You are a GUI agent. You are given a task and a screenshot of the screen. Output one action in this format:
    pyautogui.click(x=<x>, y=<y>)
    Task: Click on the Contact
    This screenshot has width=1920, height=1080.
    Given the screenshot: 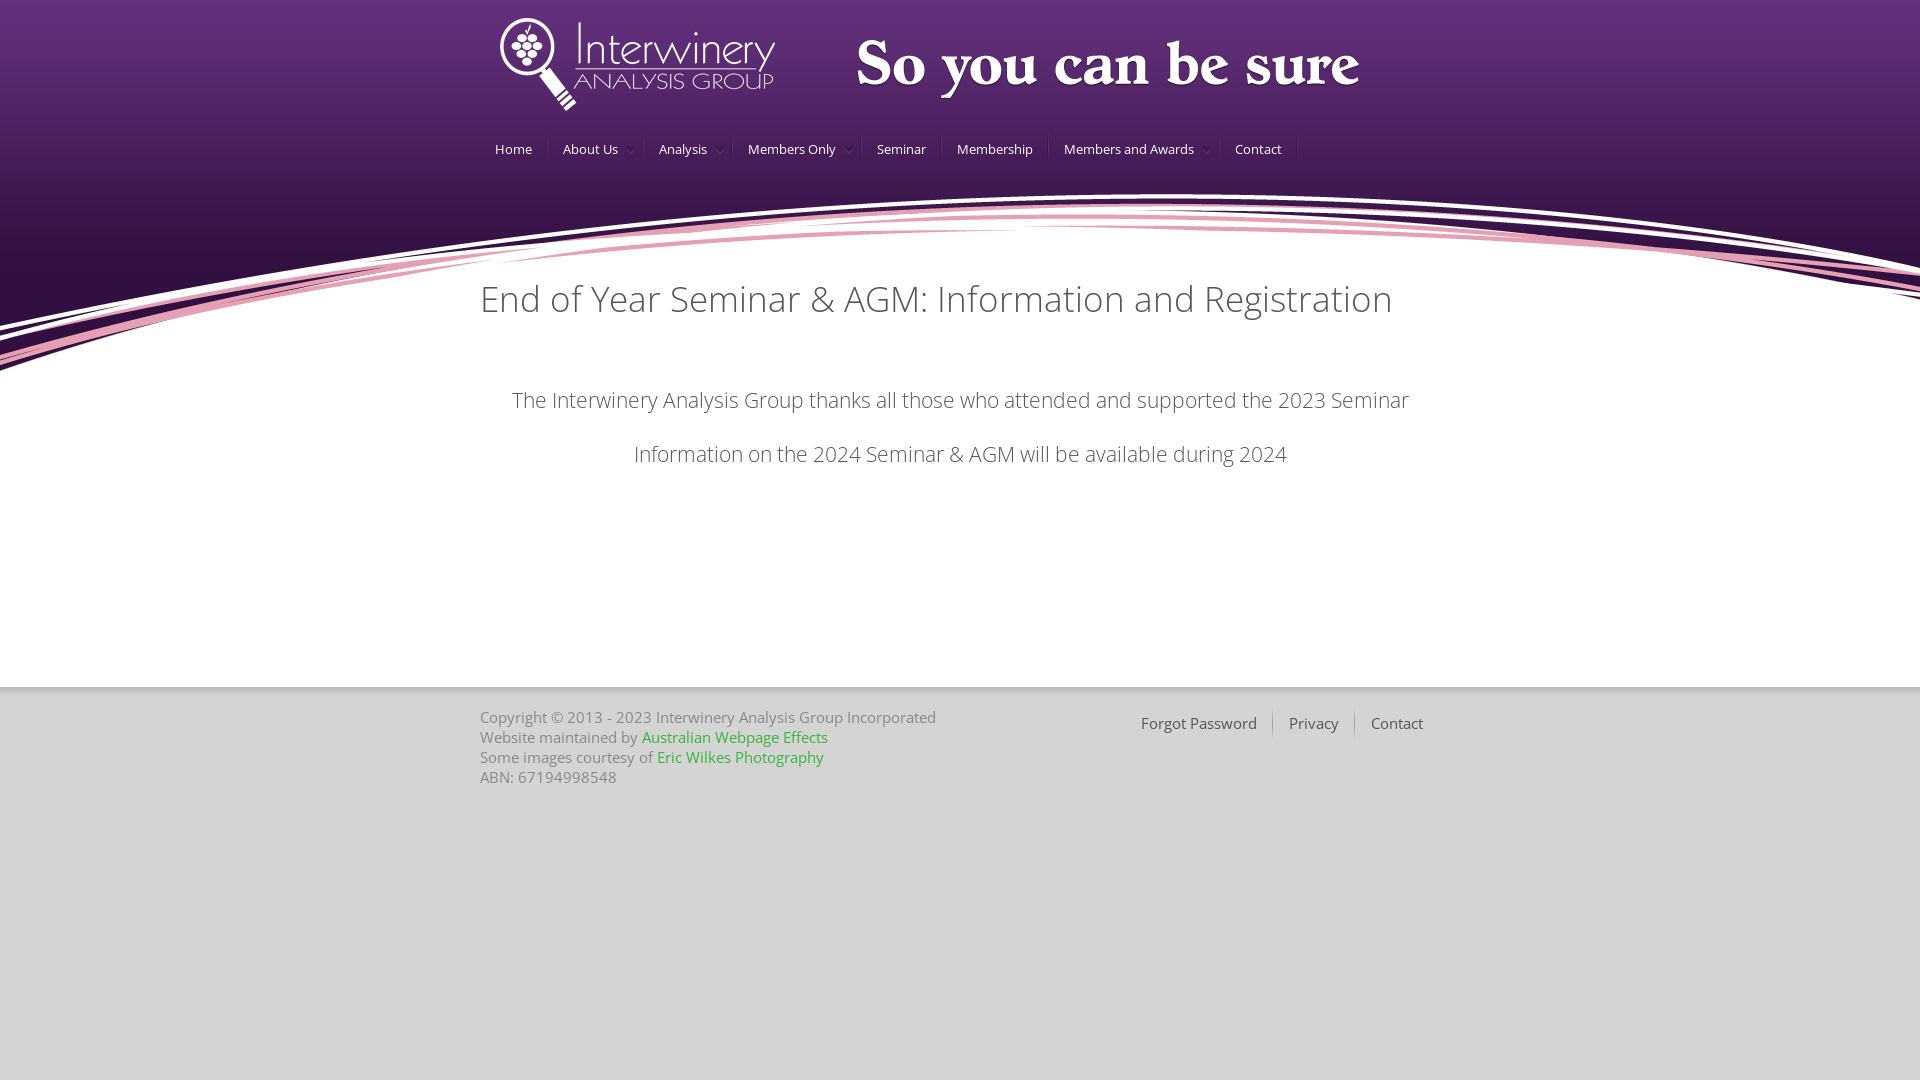 What is the action you would take?
    pyautogui.click(x=1255, y=149)
    